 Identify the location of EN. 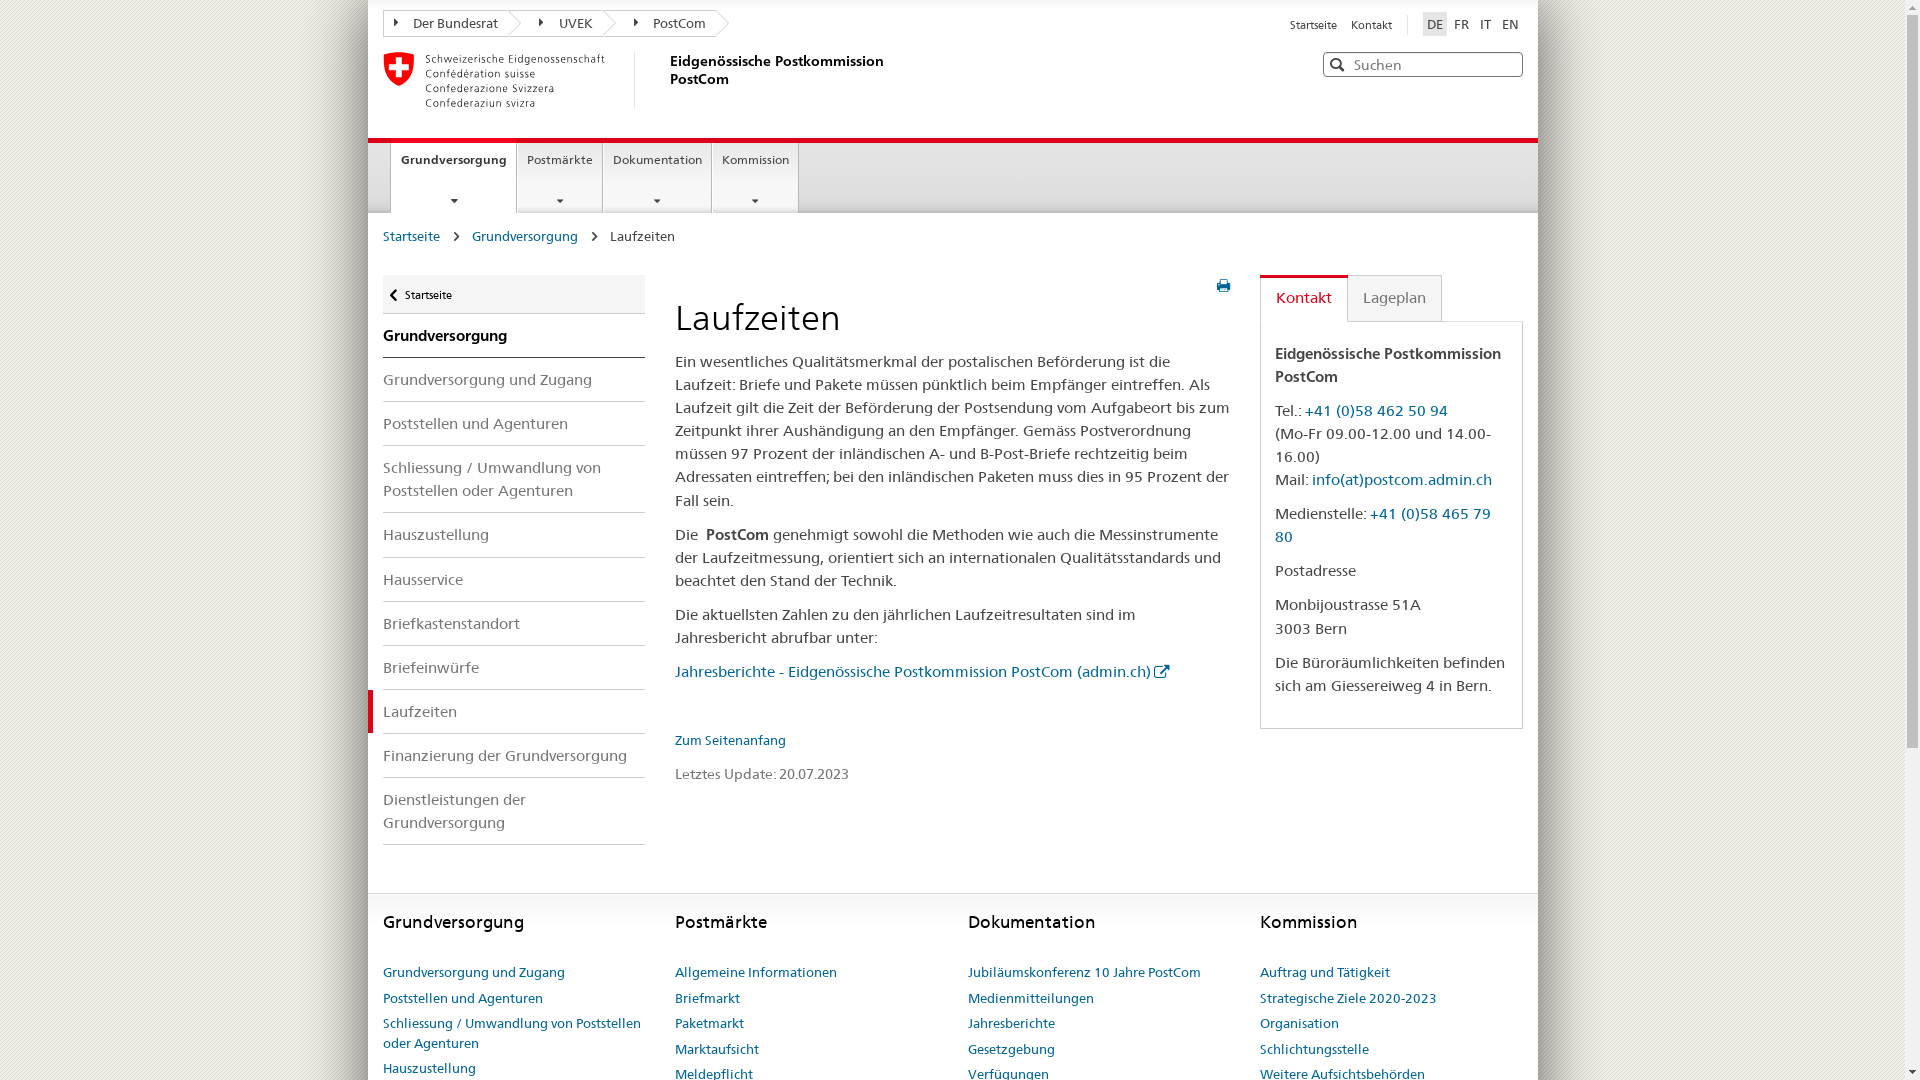
(1510, 24).